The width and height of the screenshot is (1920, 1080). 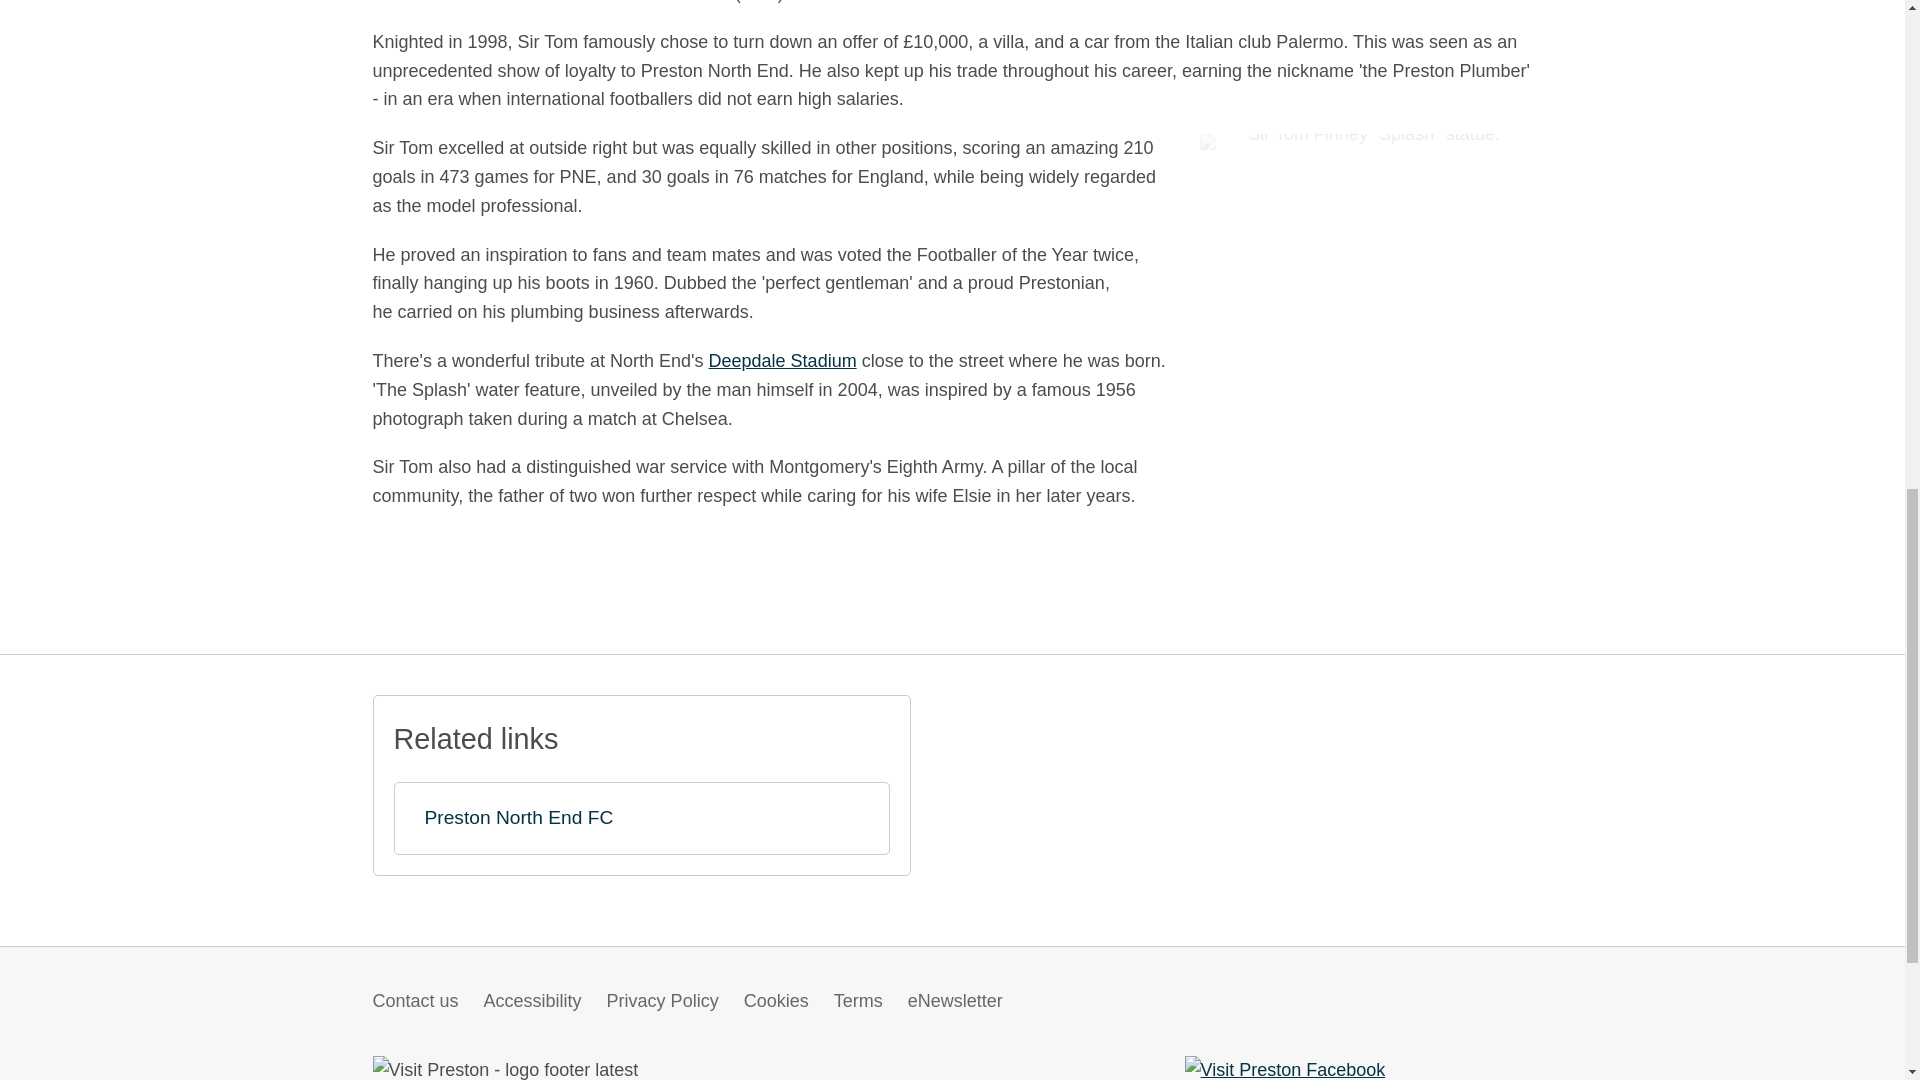 I want to click on Deepdale Stadium, so click(x=782, y=361).